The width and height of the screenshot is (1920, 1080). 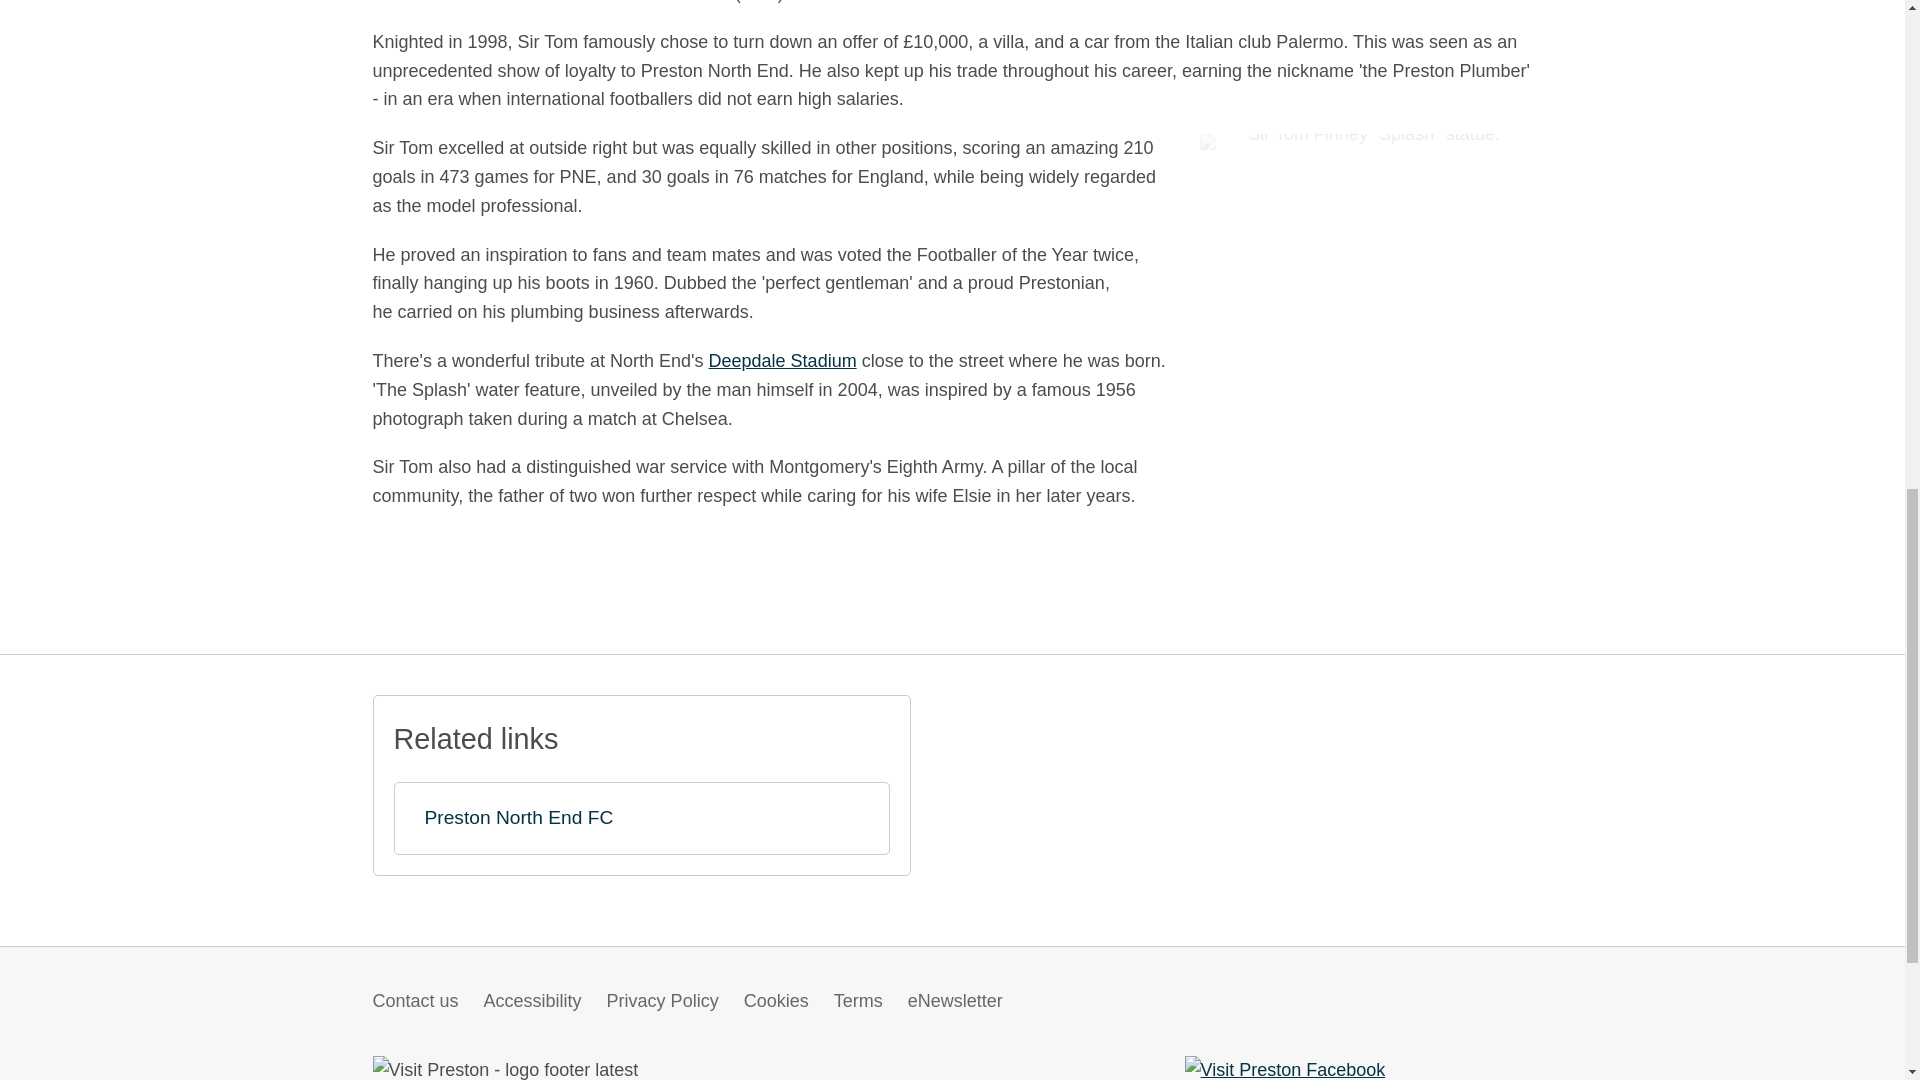 I want to click on Deepdale Stadium, so click(x=782, y=361).